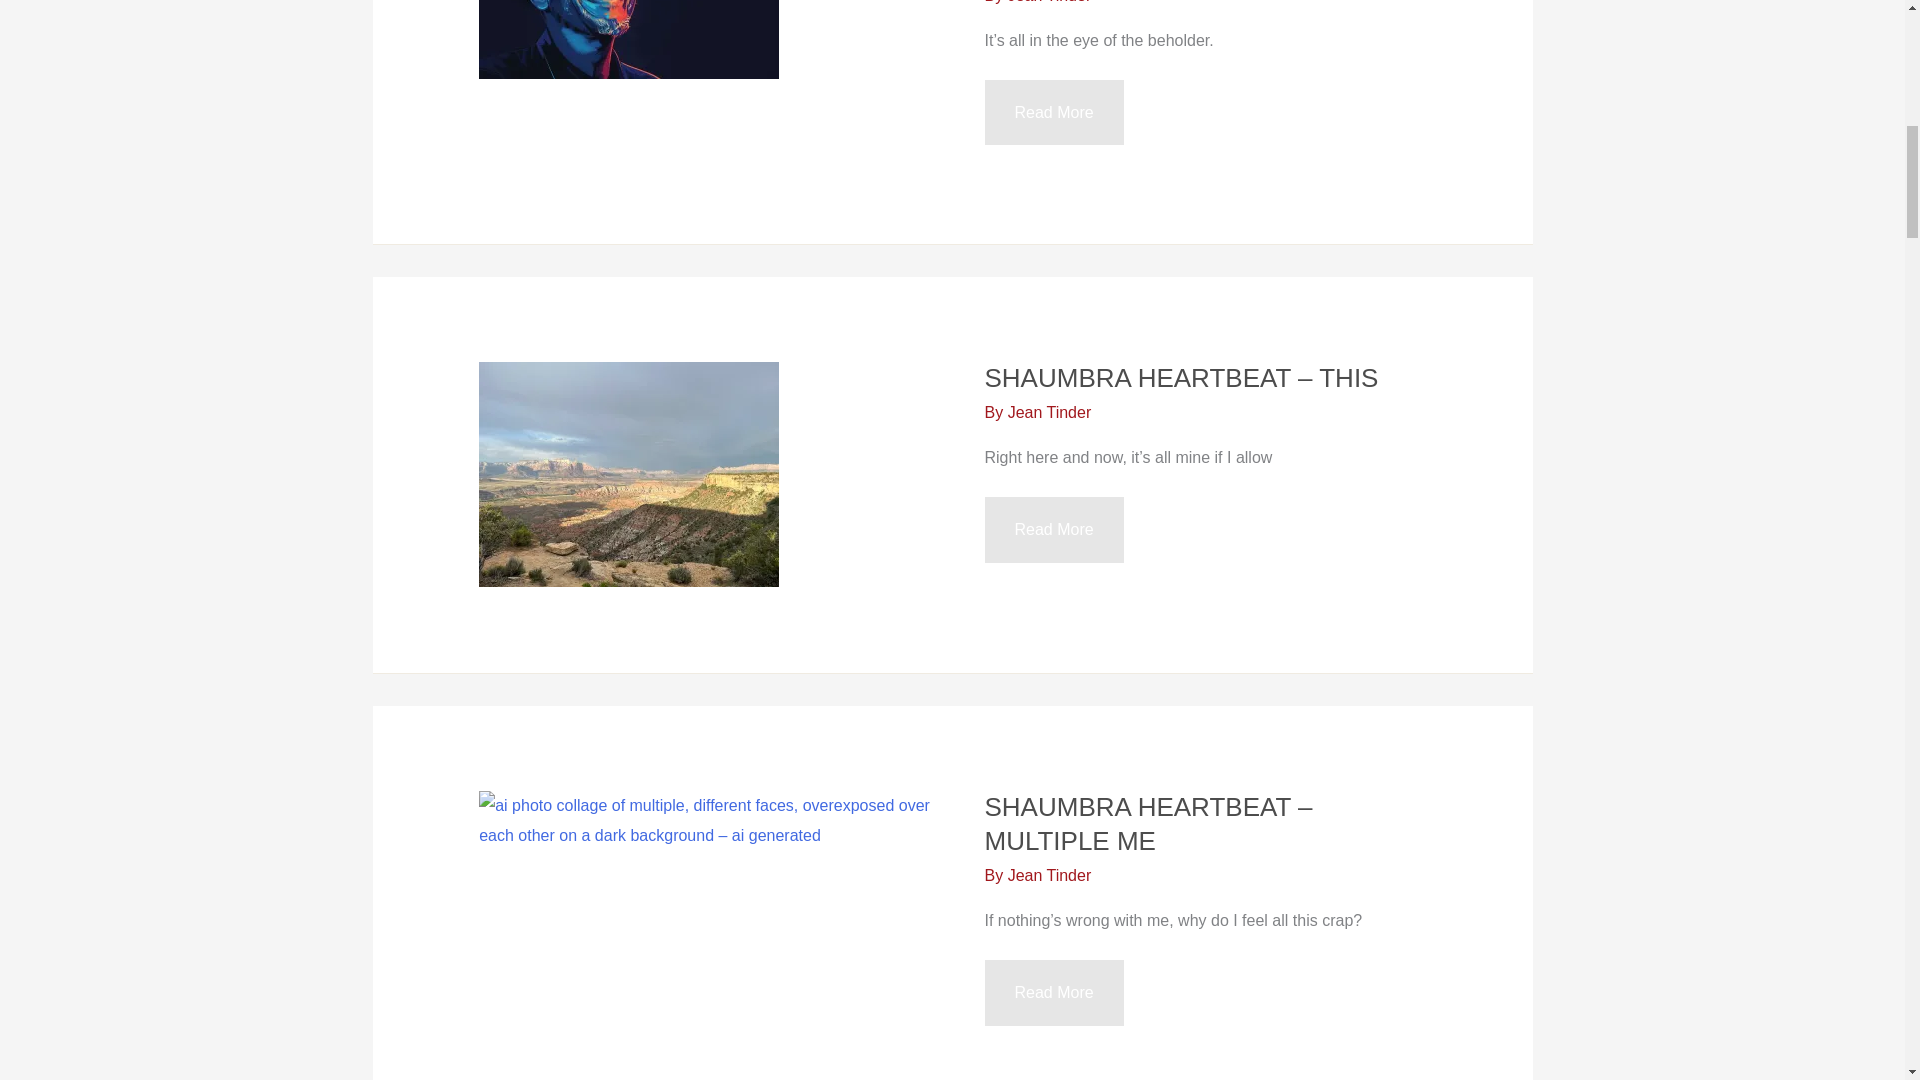 Image resolution: width=1920 pixels, height=1080 pixels. What do you see at coordinates (1050, 412) in the screenshot?
I see `View all posts by Jean Tinder` at bounding box center [1050, 412].